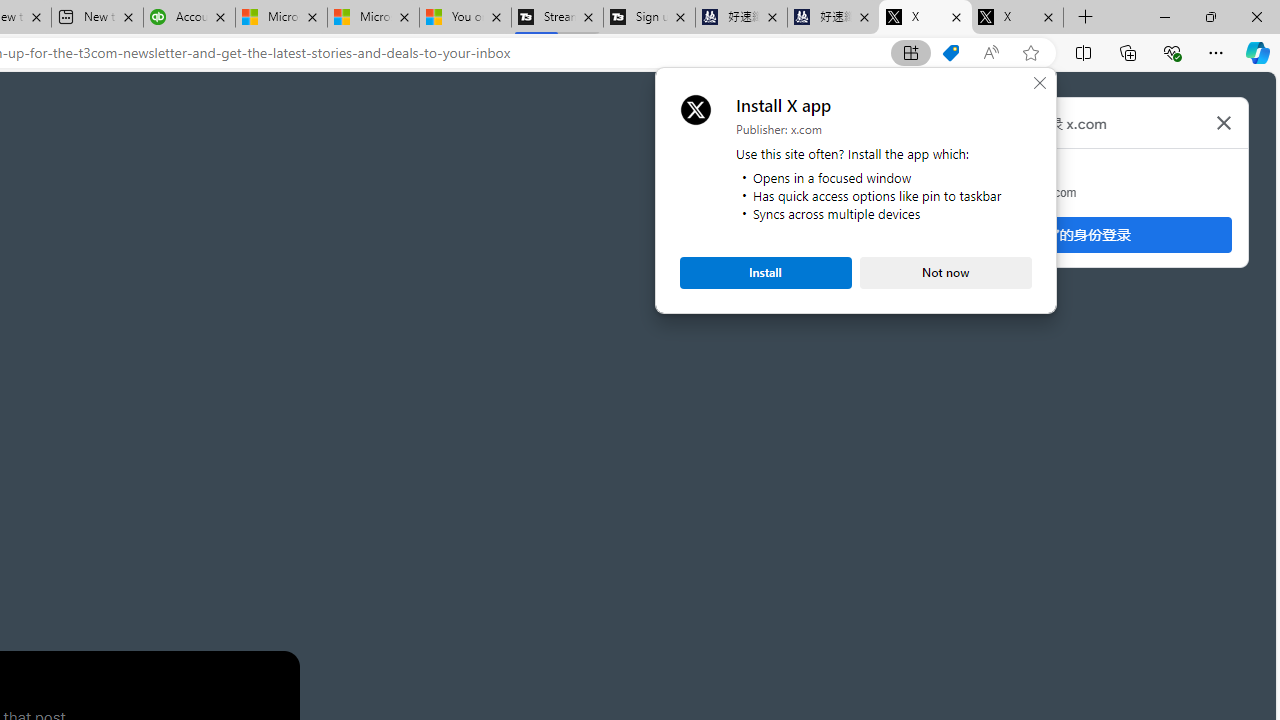 Image resolution: width=1280 pixels, height=720 pixels. What do you see at coordinates (1224, 122) in the screenshot?
I see `Class: Bz112c Bz112c-r9oPif` at bounding box center [1224, 122].